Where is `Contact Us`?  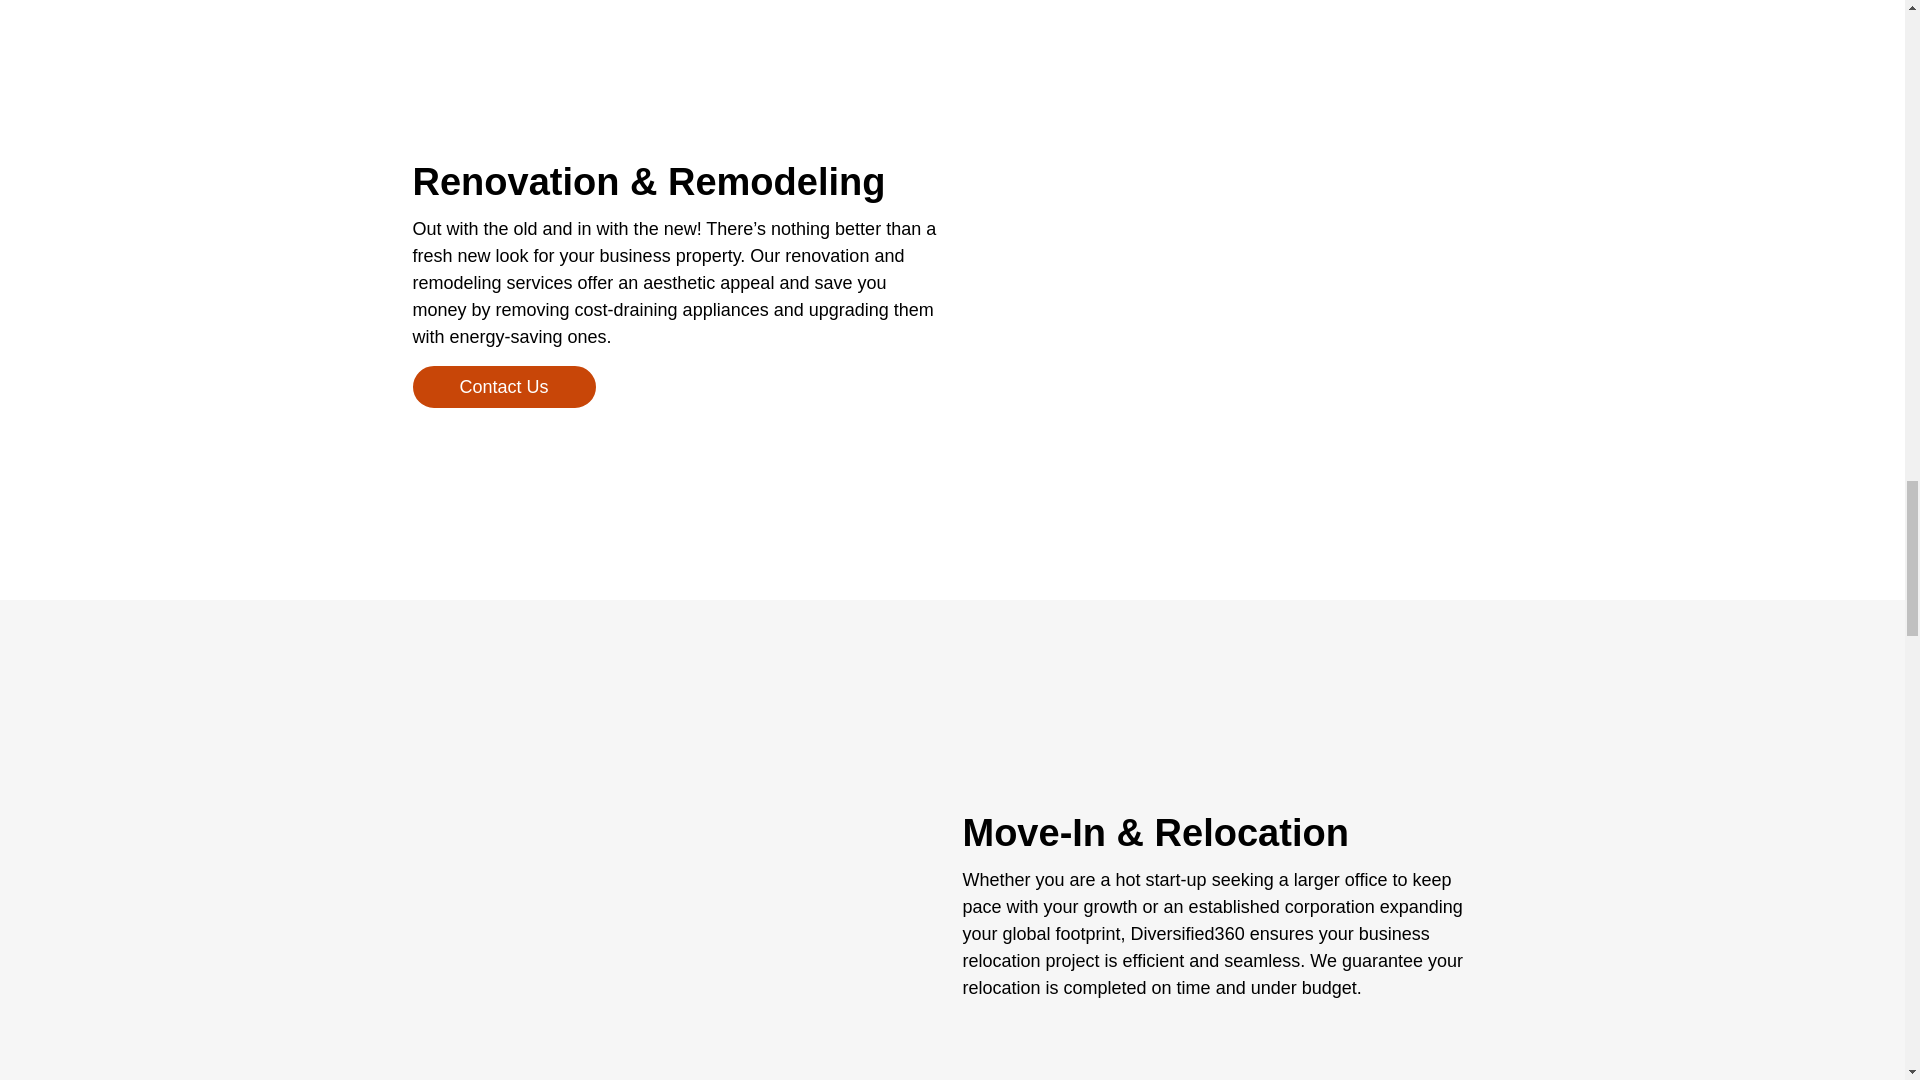 Contact Us is located at coordinates (504, 387).